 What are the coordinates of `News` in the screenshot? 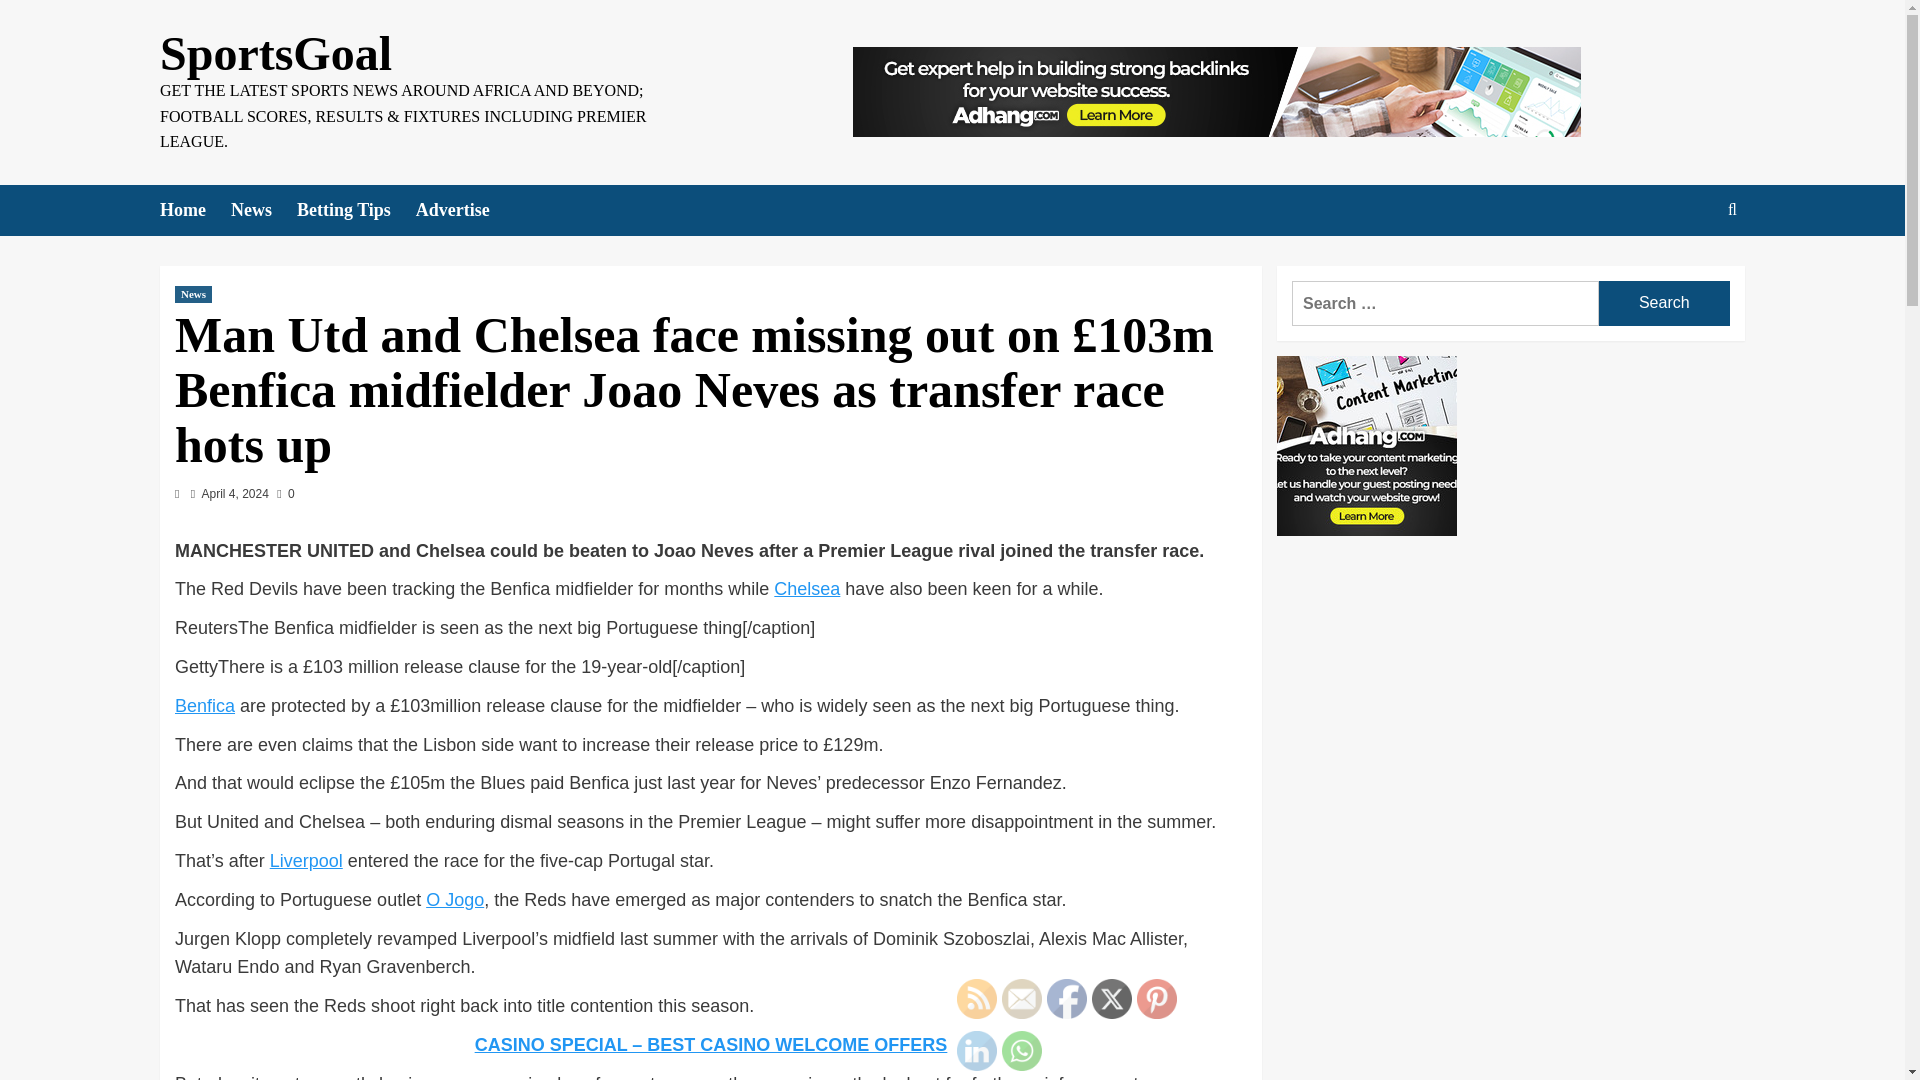 It's located at (192, 294).